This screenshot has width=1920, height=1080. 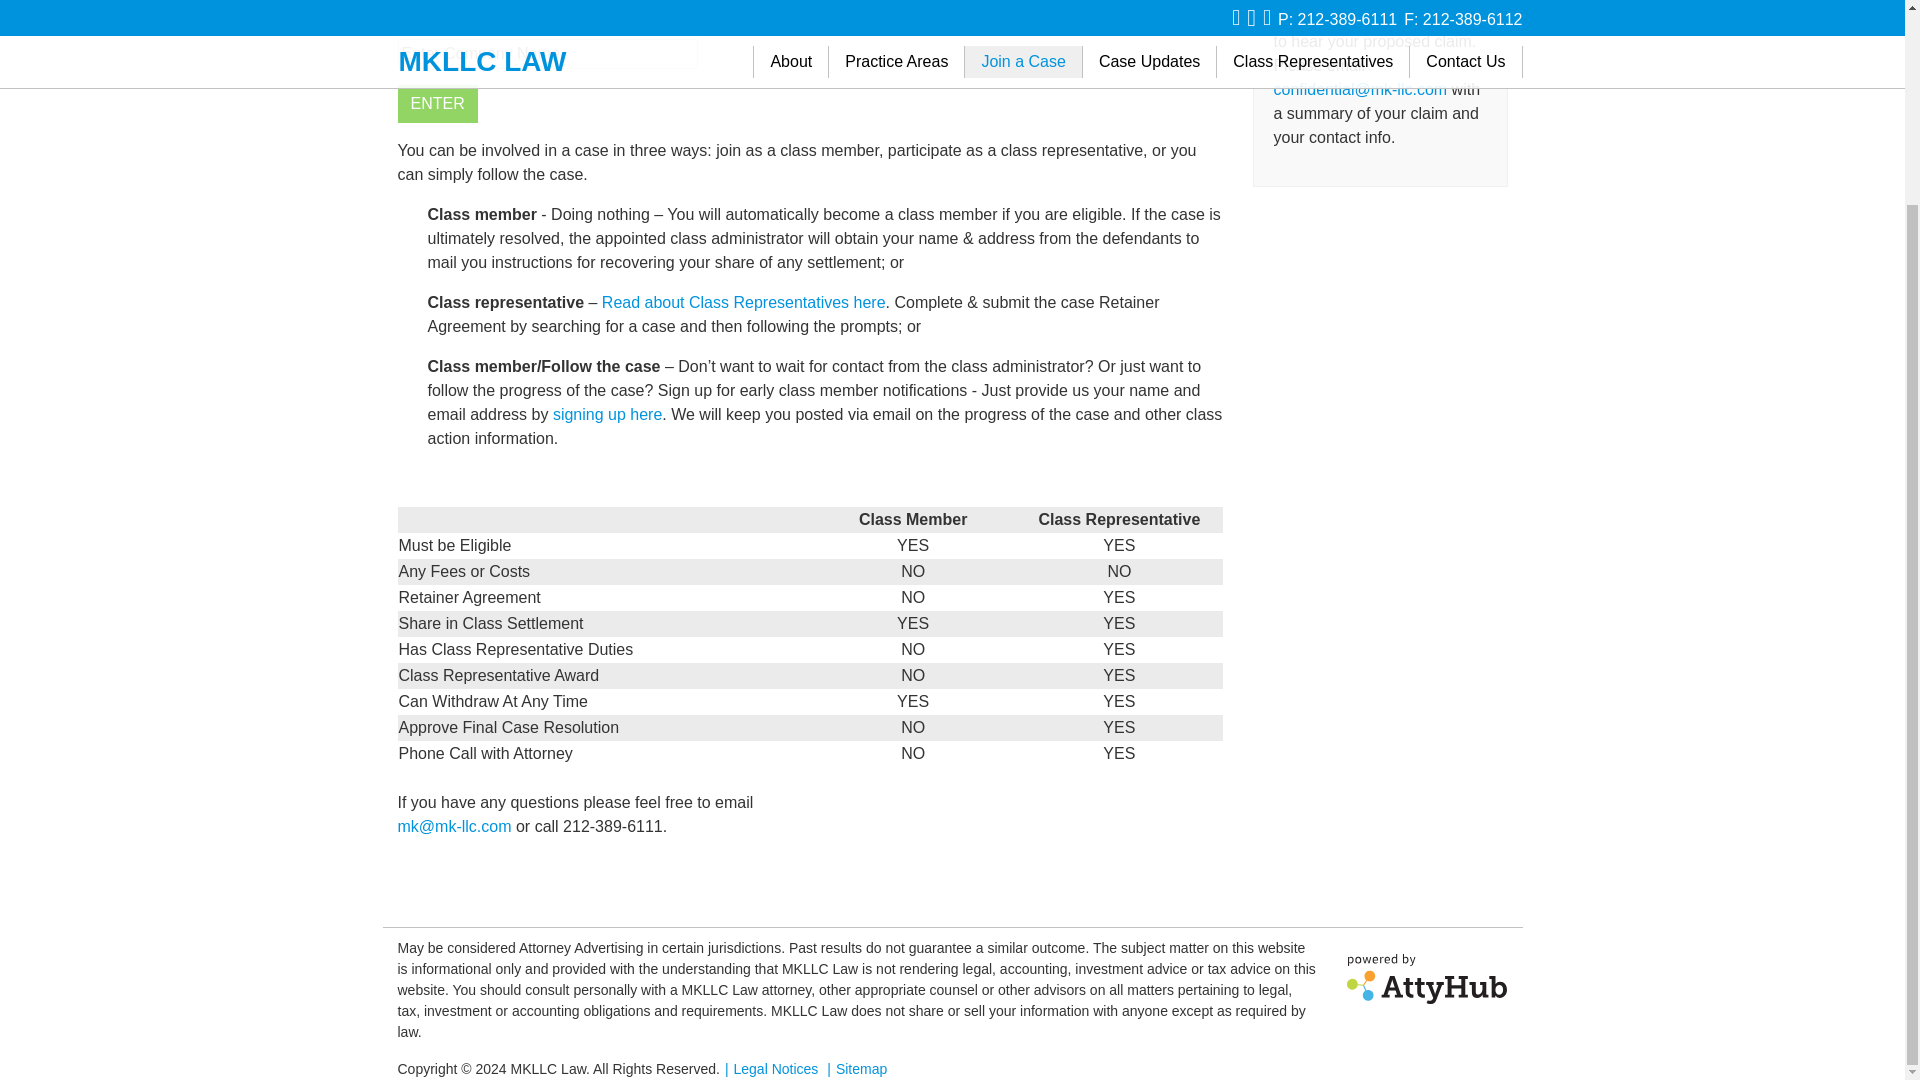 I want to click on Powered by AttyHub, so click(x=1427, y=978).